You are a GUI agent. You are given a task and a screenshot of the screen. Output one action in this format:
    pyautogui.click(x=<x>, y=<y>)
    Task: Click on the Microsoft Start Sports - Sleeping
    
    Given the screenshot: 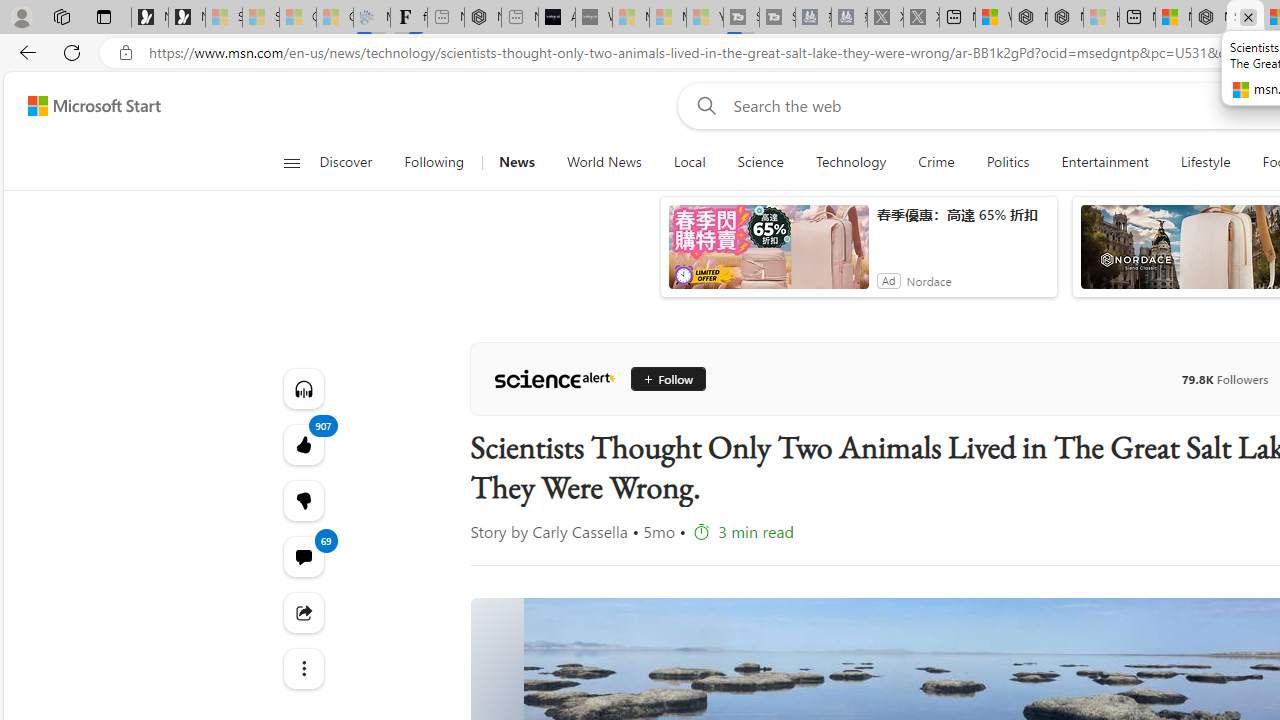 What is the action you would take?
    pyautogui.click(x=630, y=18)
    